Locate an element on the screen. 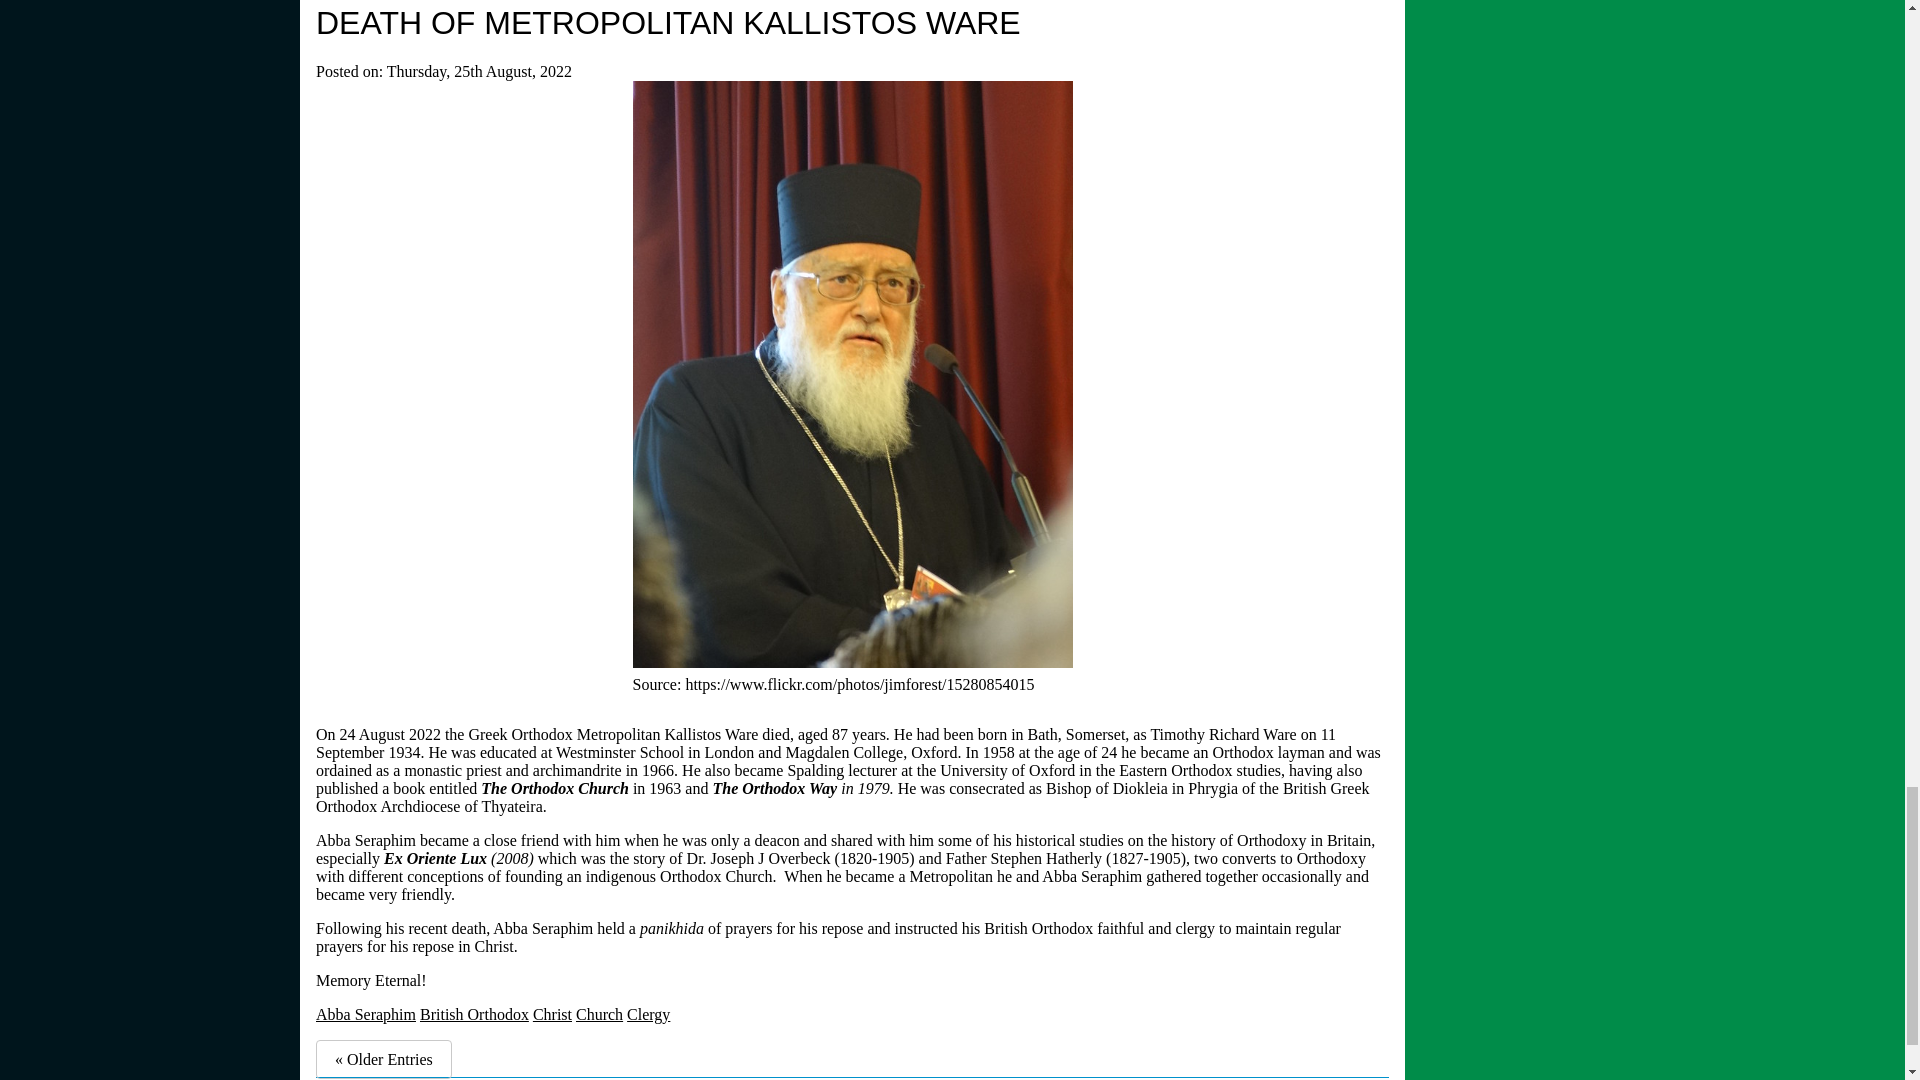 The image size is (1920, 1080). Abba Seraphim is located at coordinates (366, 1014).